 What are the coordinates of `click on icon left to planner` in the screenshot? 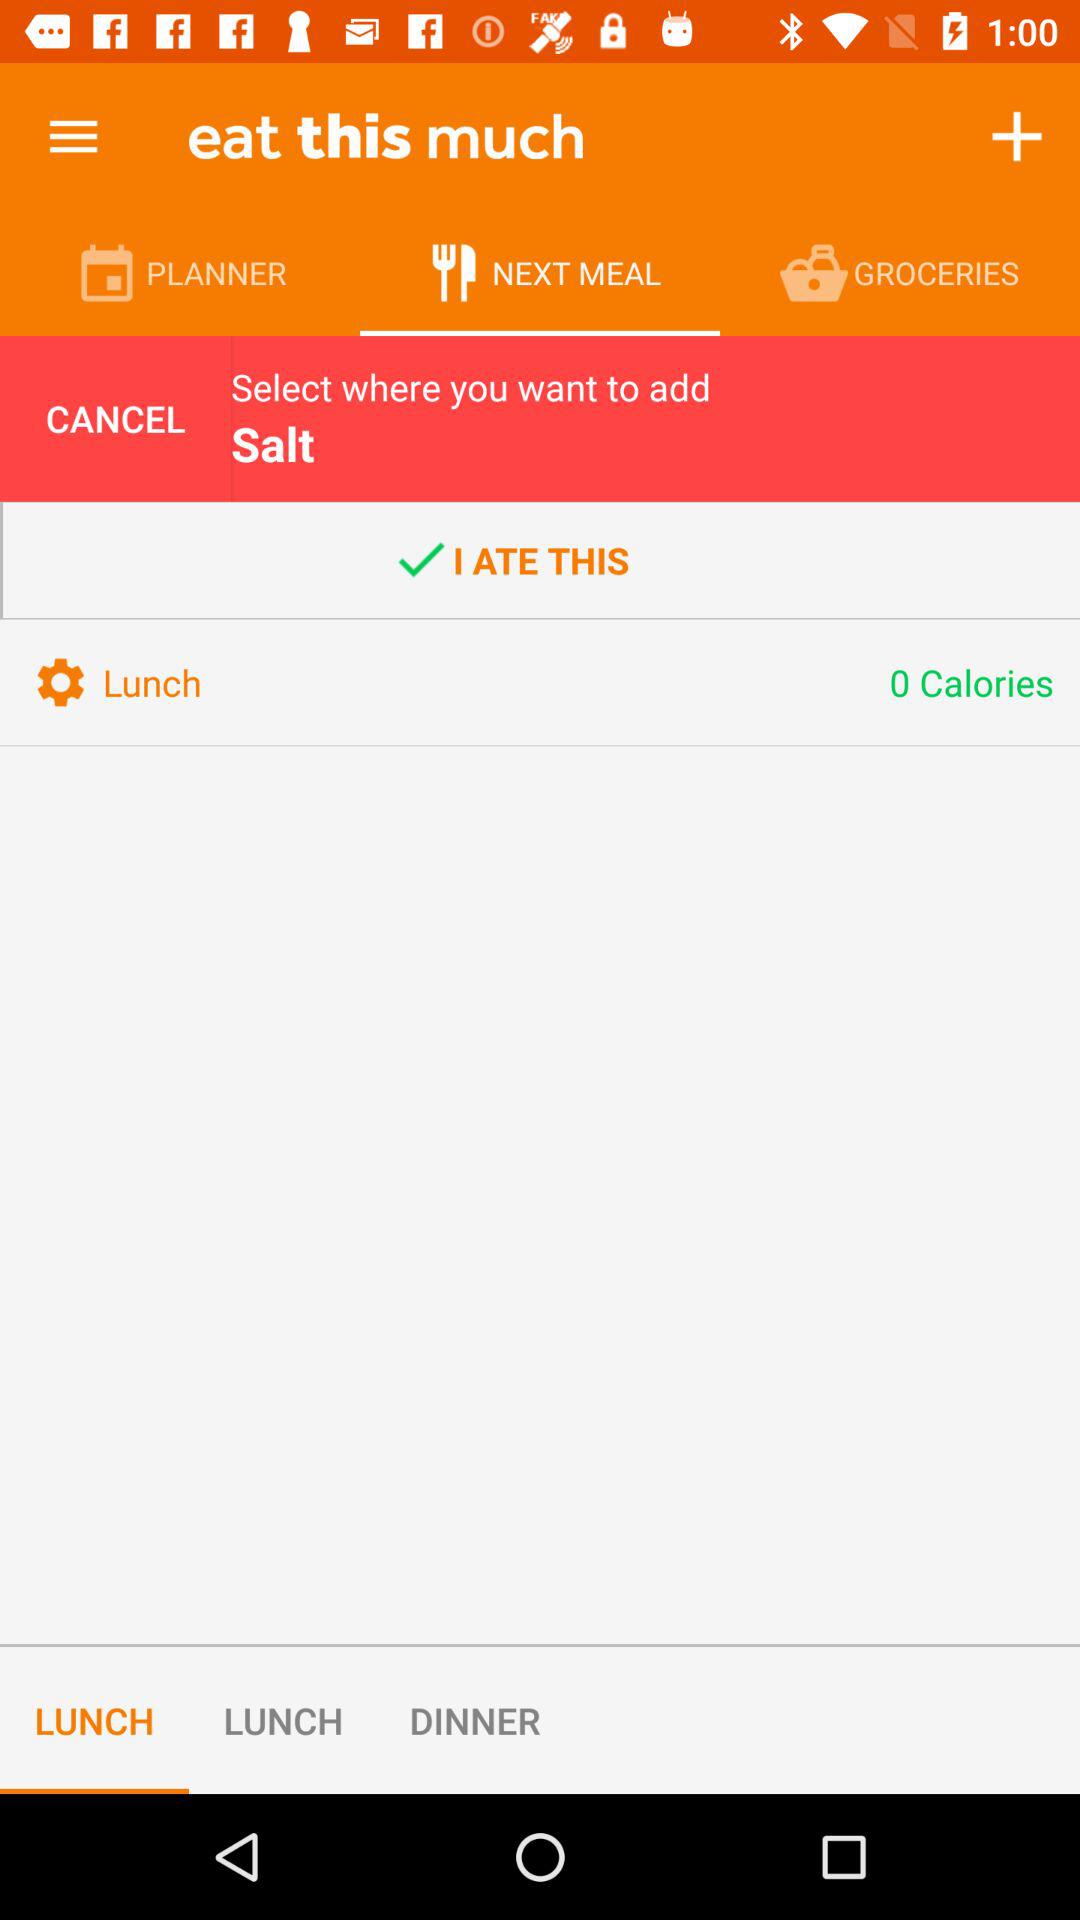 It's located at (109, 272).